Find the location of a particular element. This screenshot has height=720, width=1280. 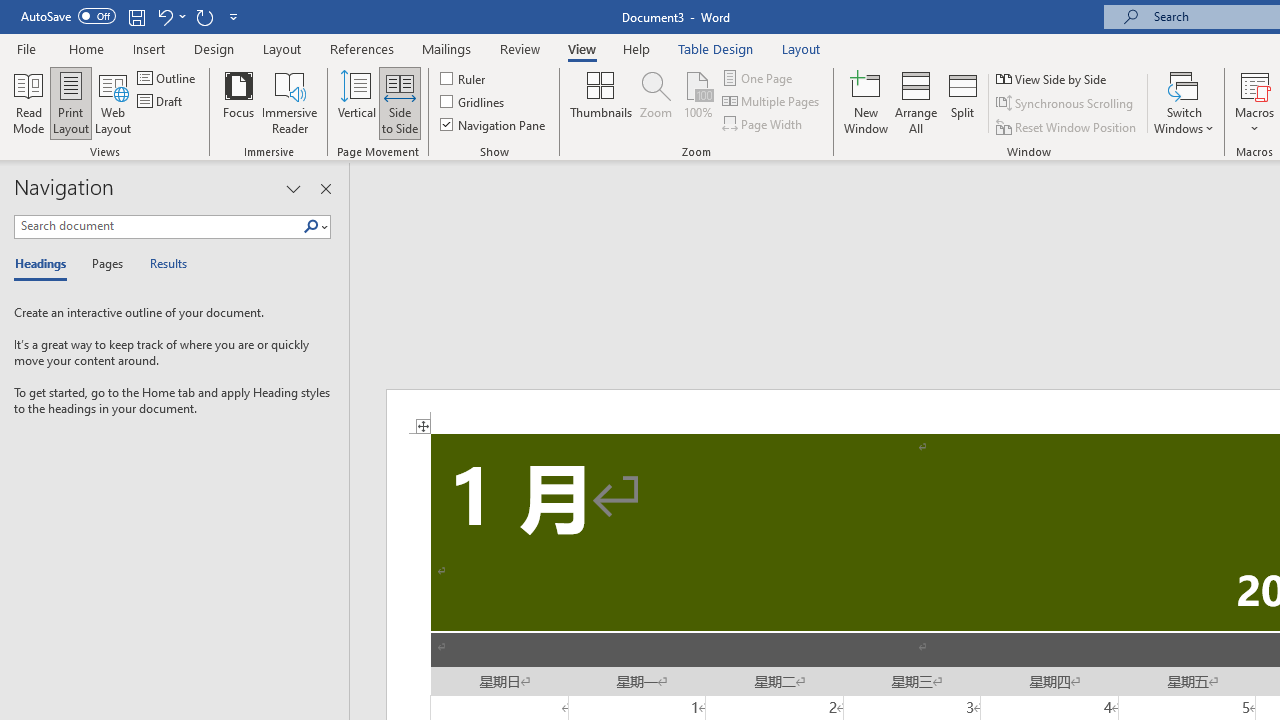

Synchronous Scrolling is located at coordinates (1066, 104).